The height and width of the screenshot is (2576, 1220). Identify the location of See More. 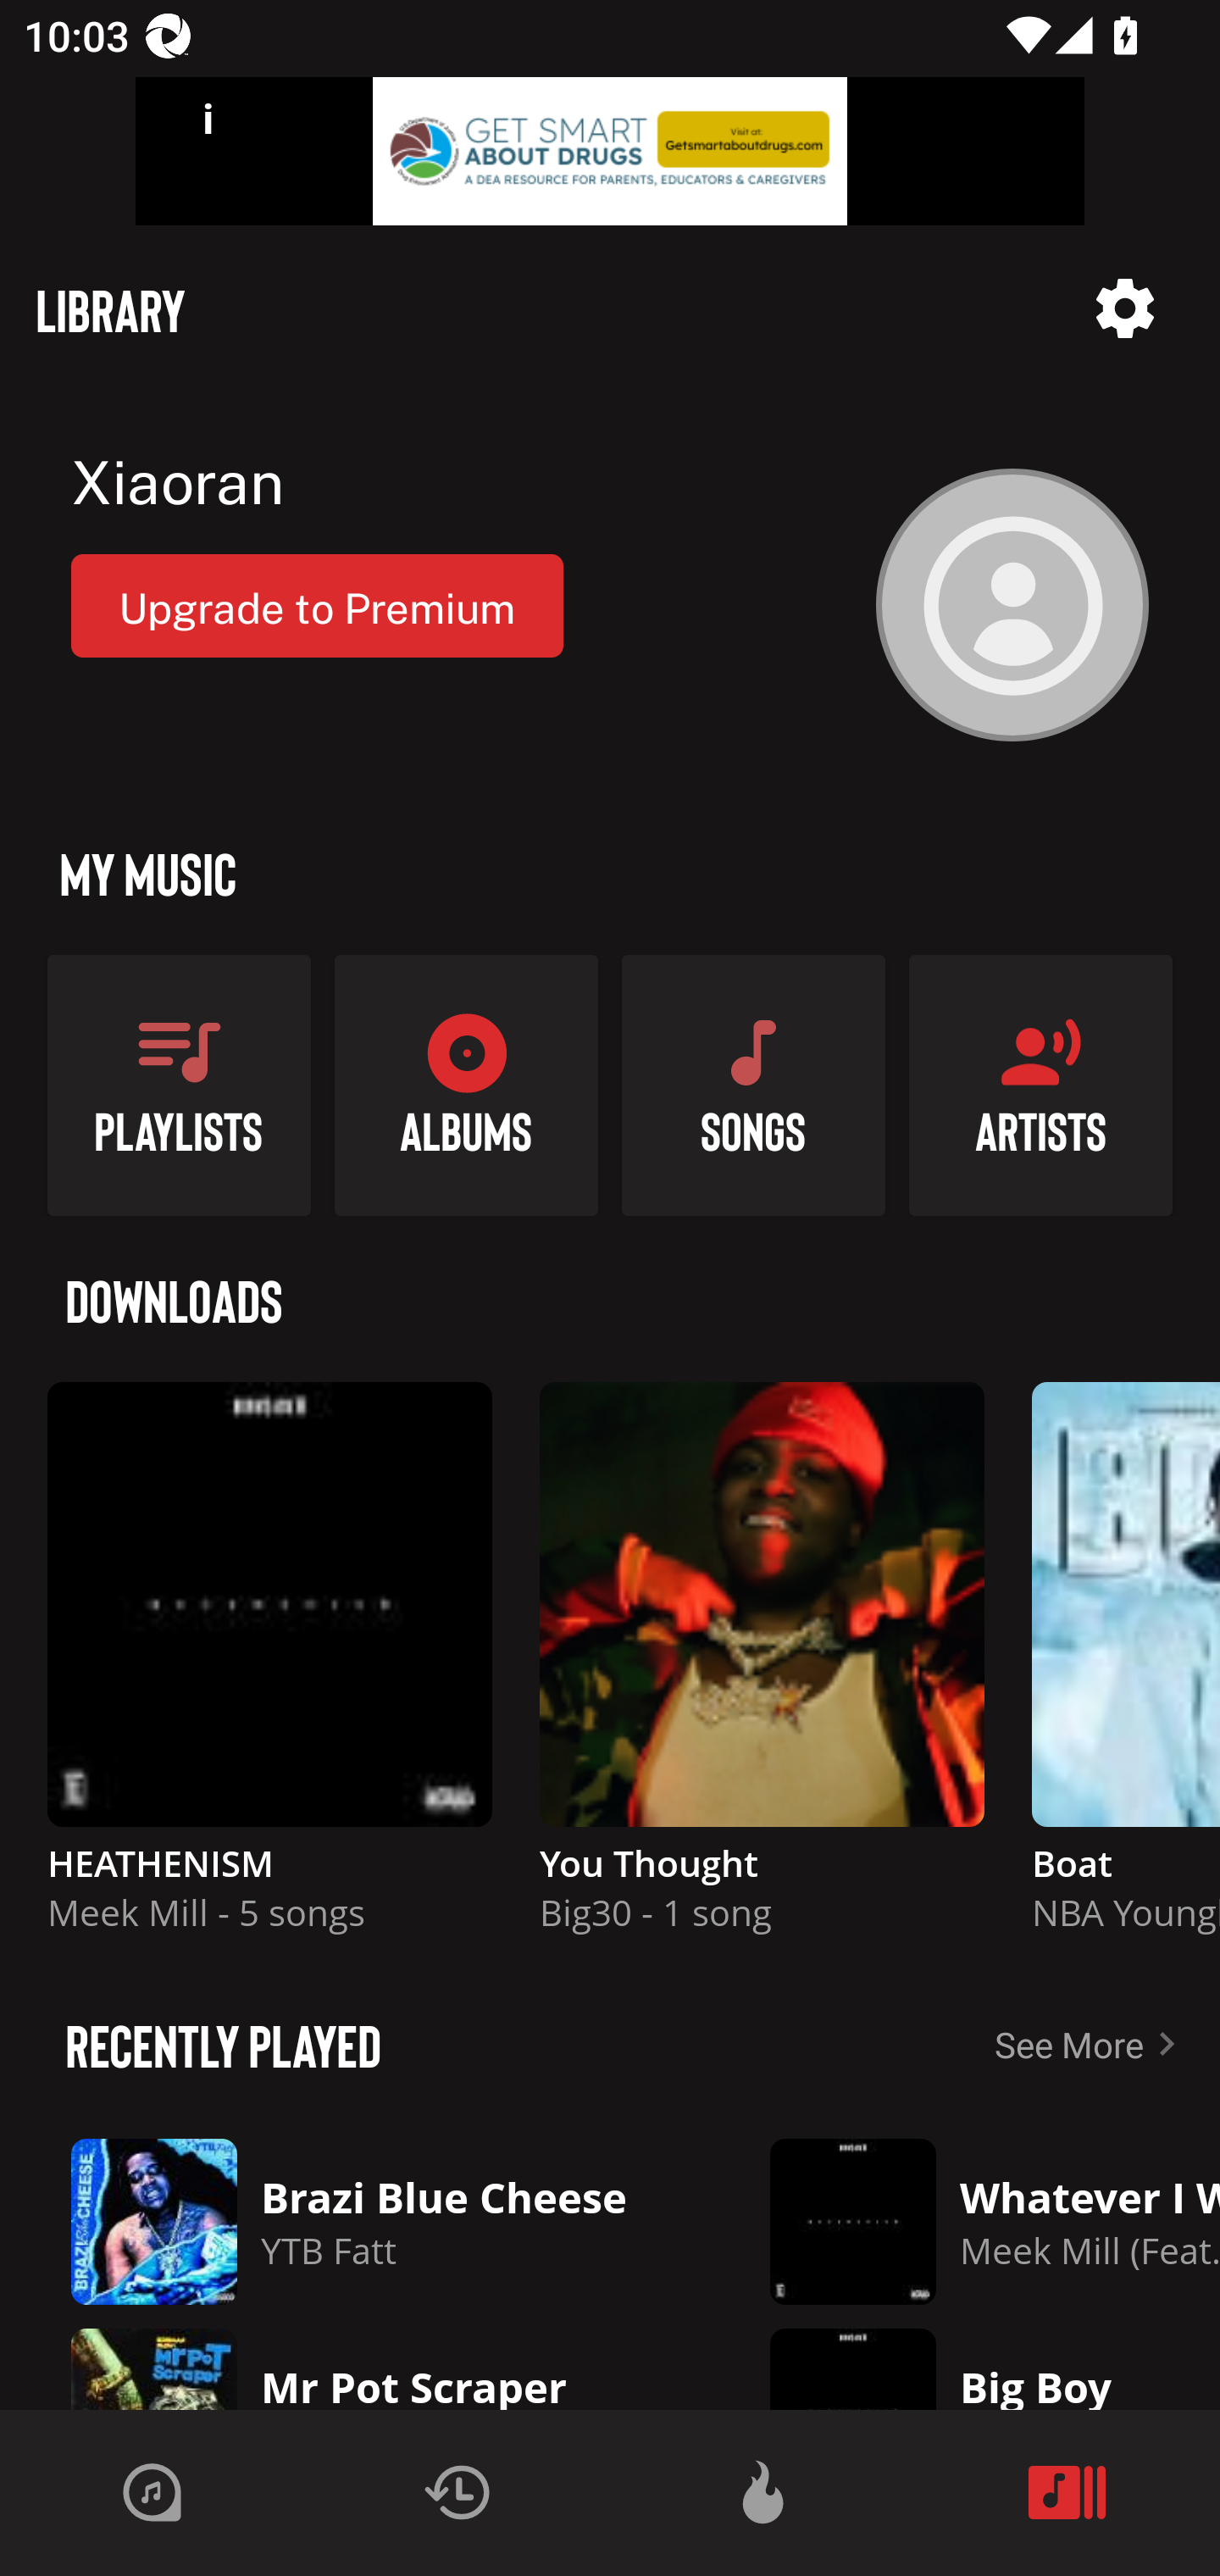
(1091, 2044).